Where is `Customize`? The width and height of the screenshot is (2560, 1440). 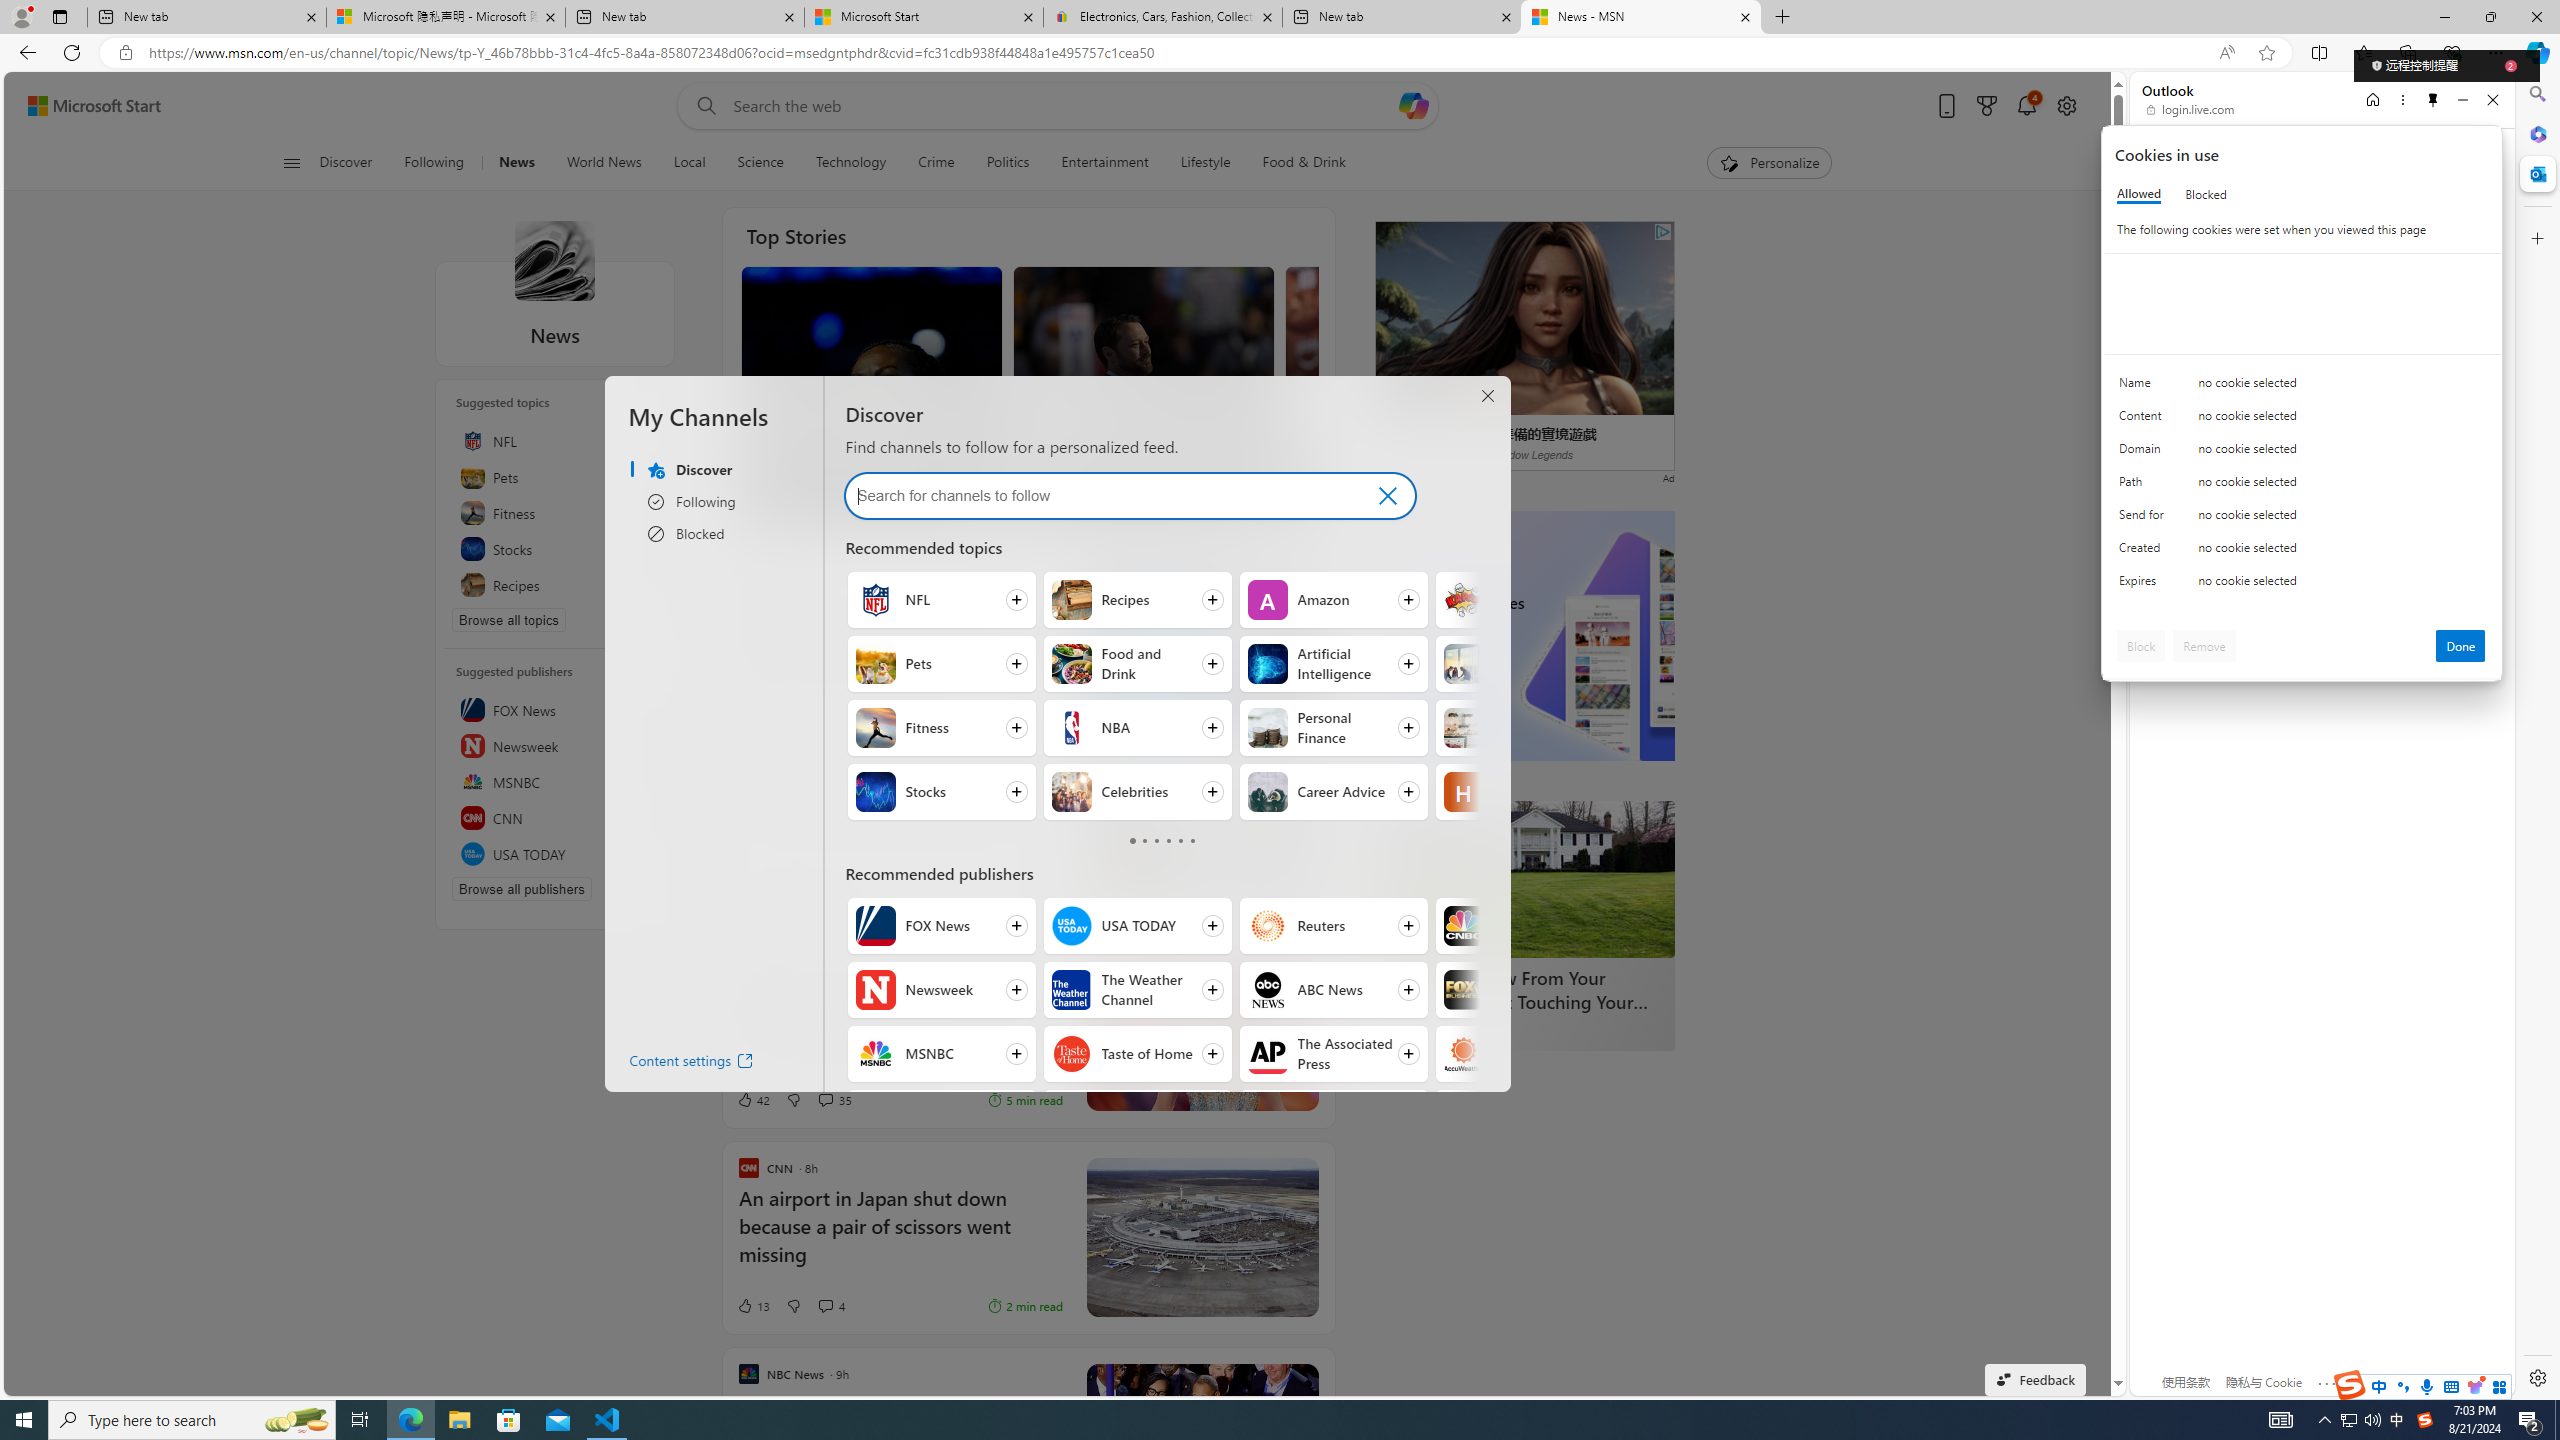 Customize is located at coordinates (2536, 238).